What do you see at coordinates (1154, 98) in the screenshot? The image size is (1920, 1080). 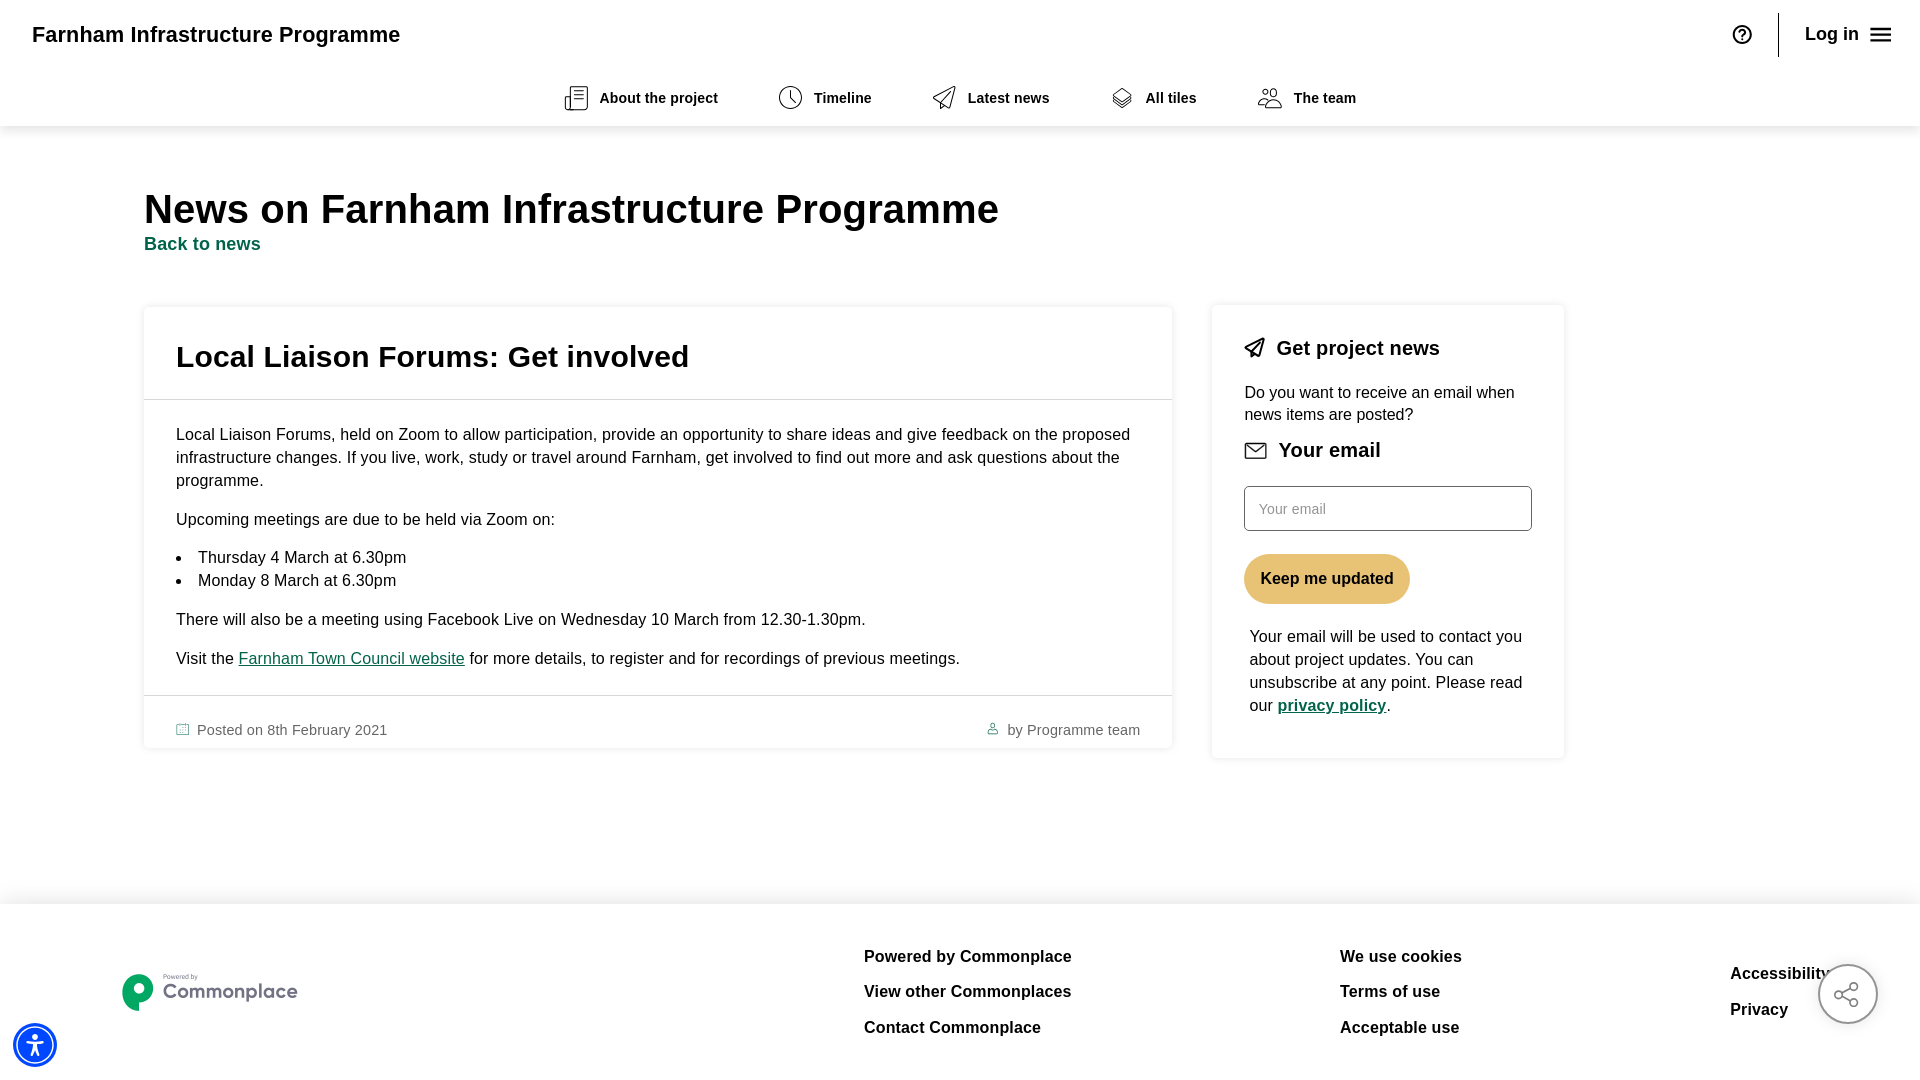 I see `All tiles` at bounding box center [1154, 98].